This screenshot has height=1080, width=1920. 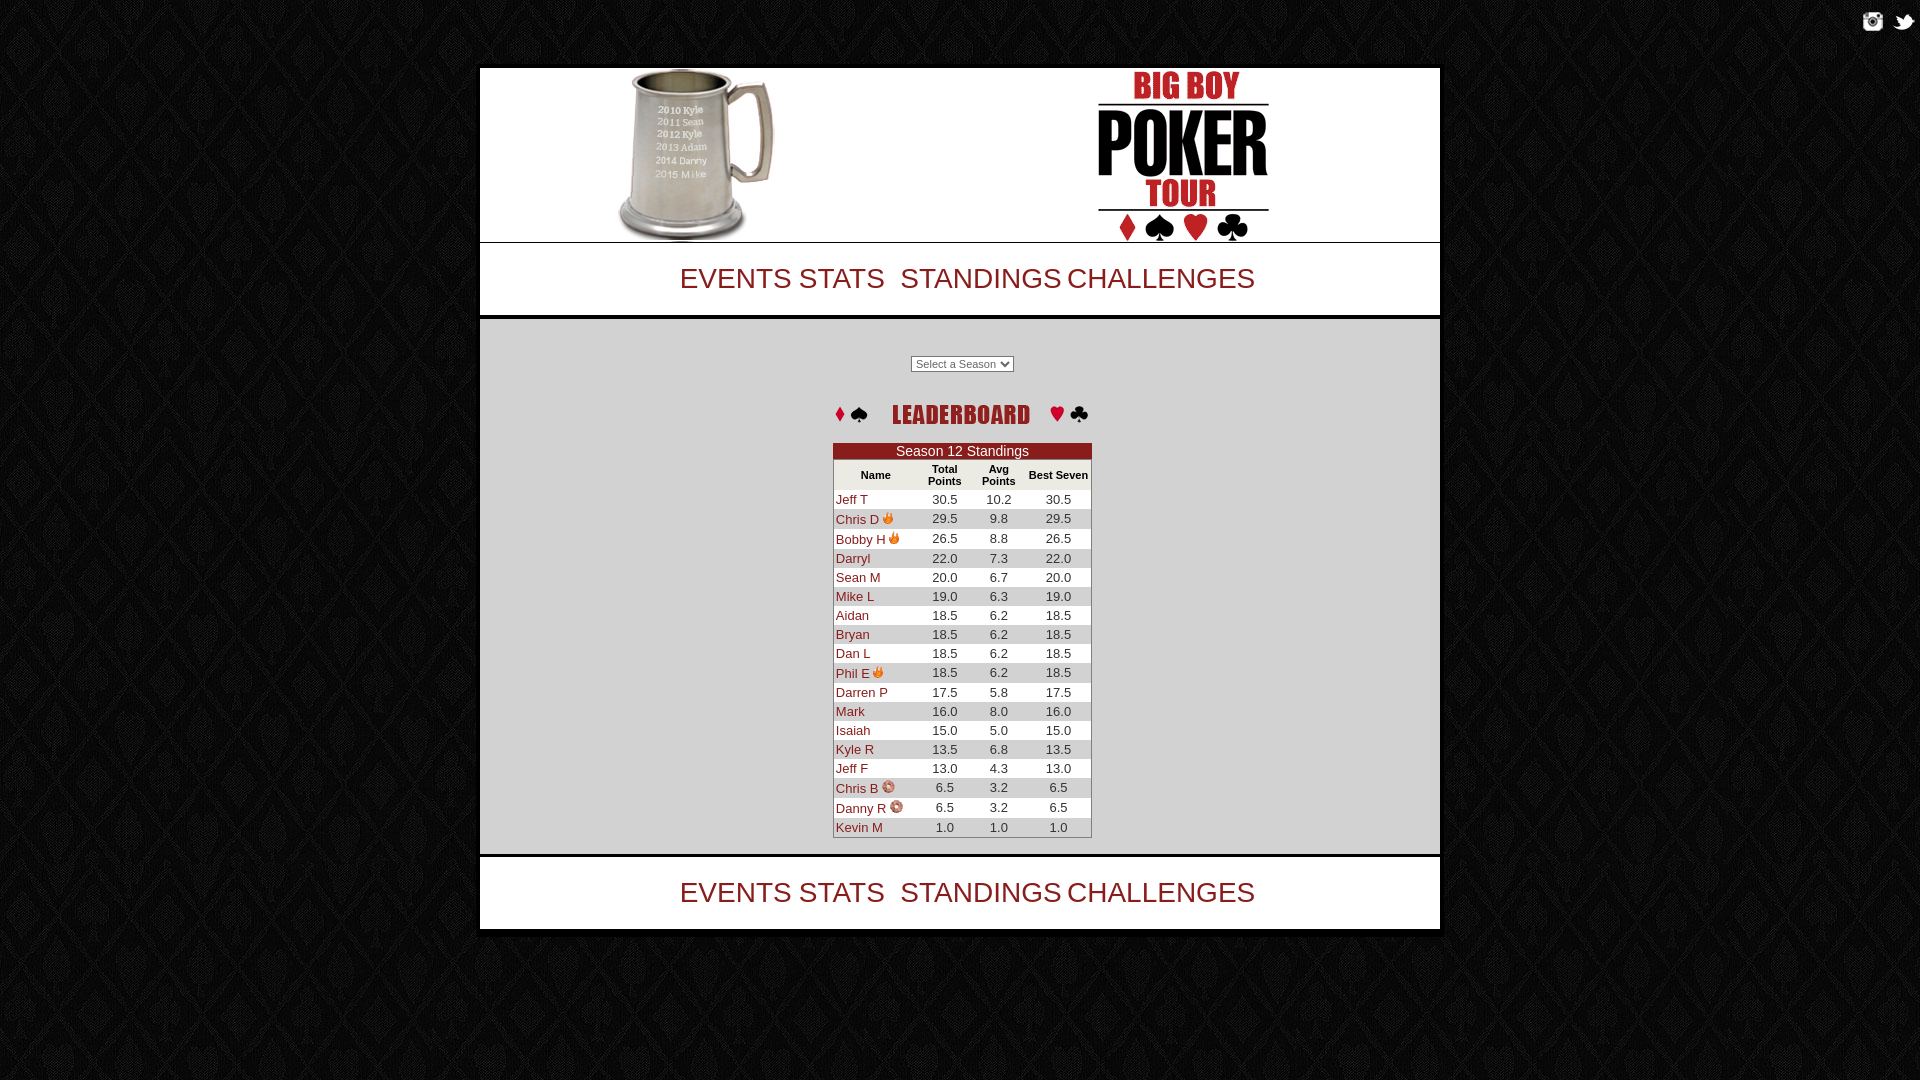 I want to click on STATS, so click(x=842, y=892).